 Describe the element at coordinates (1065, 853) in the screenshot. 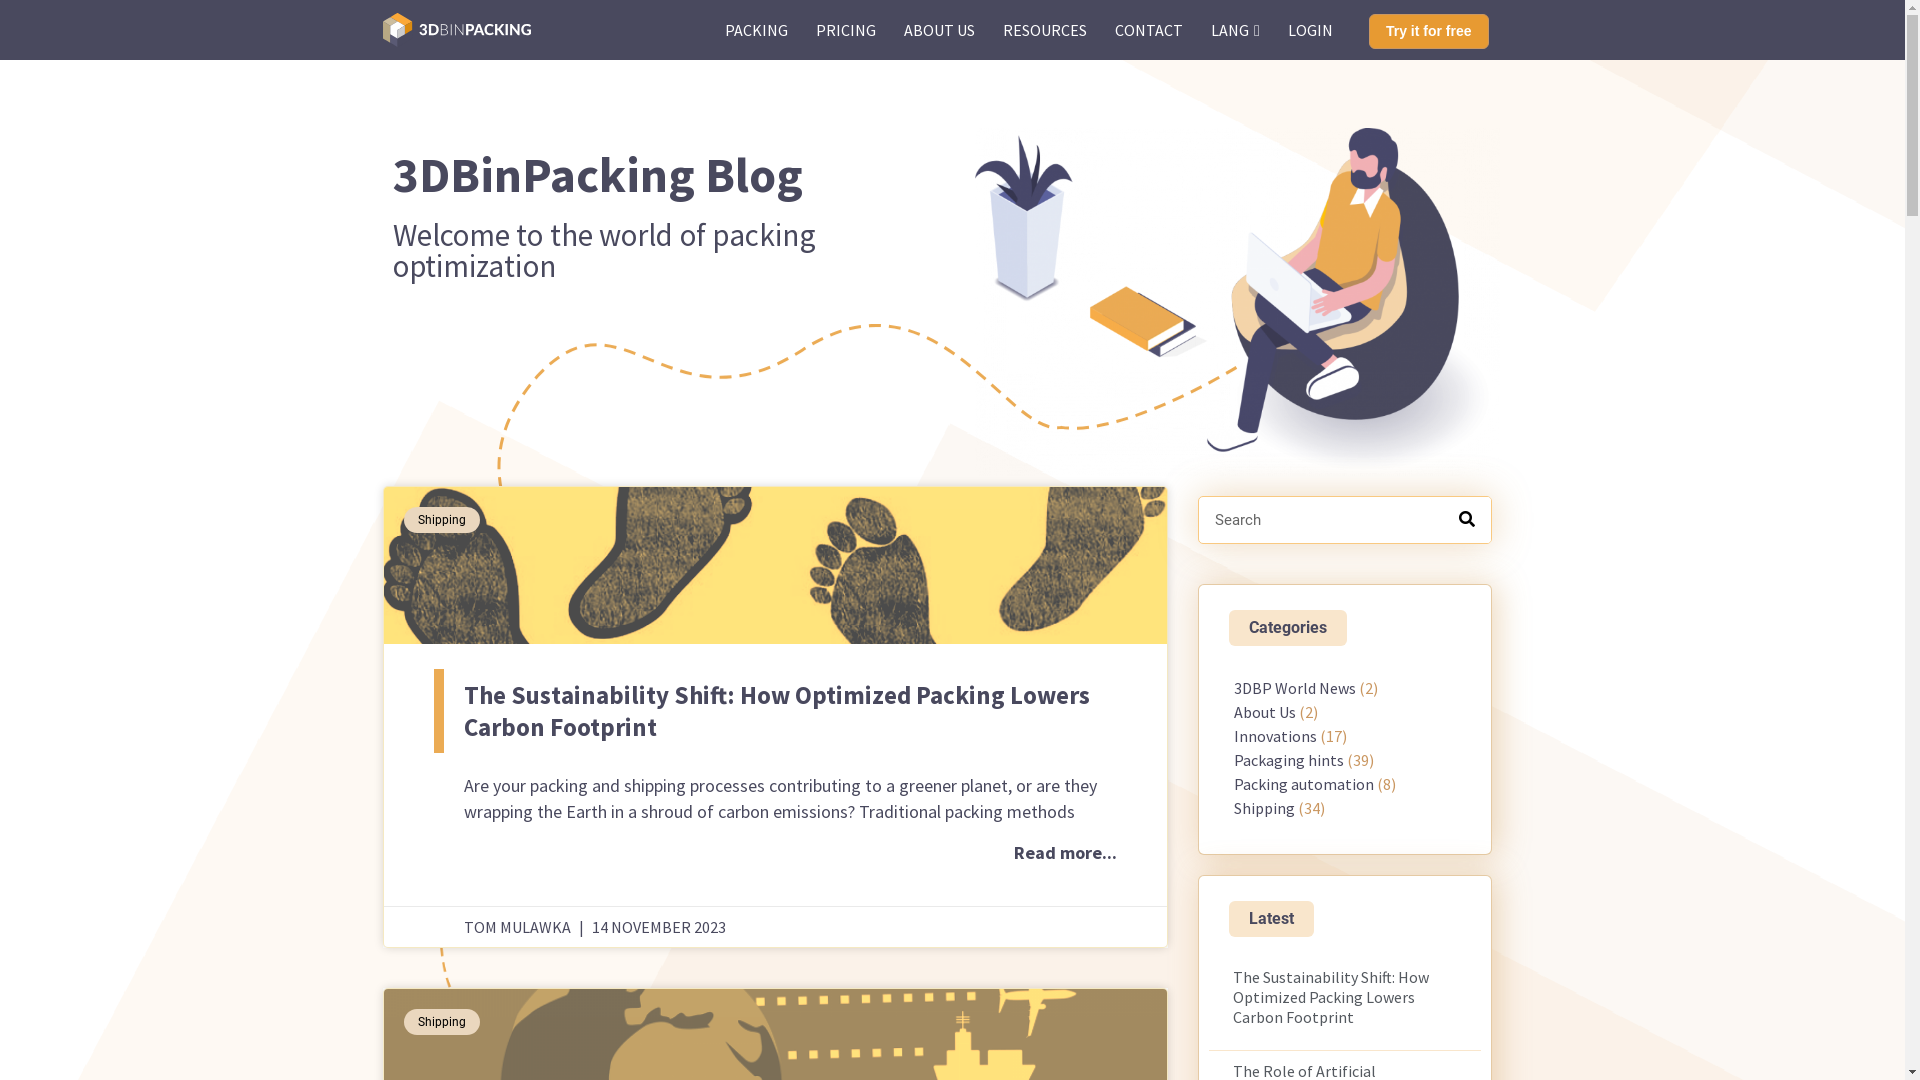

I see `Read more...` at that location.